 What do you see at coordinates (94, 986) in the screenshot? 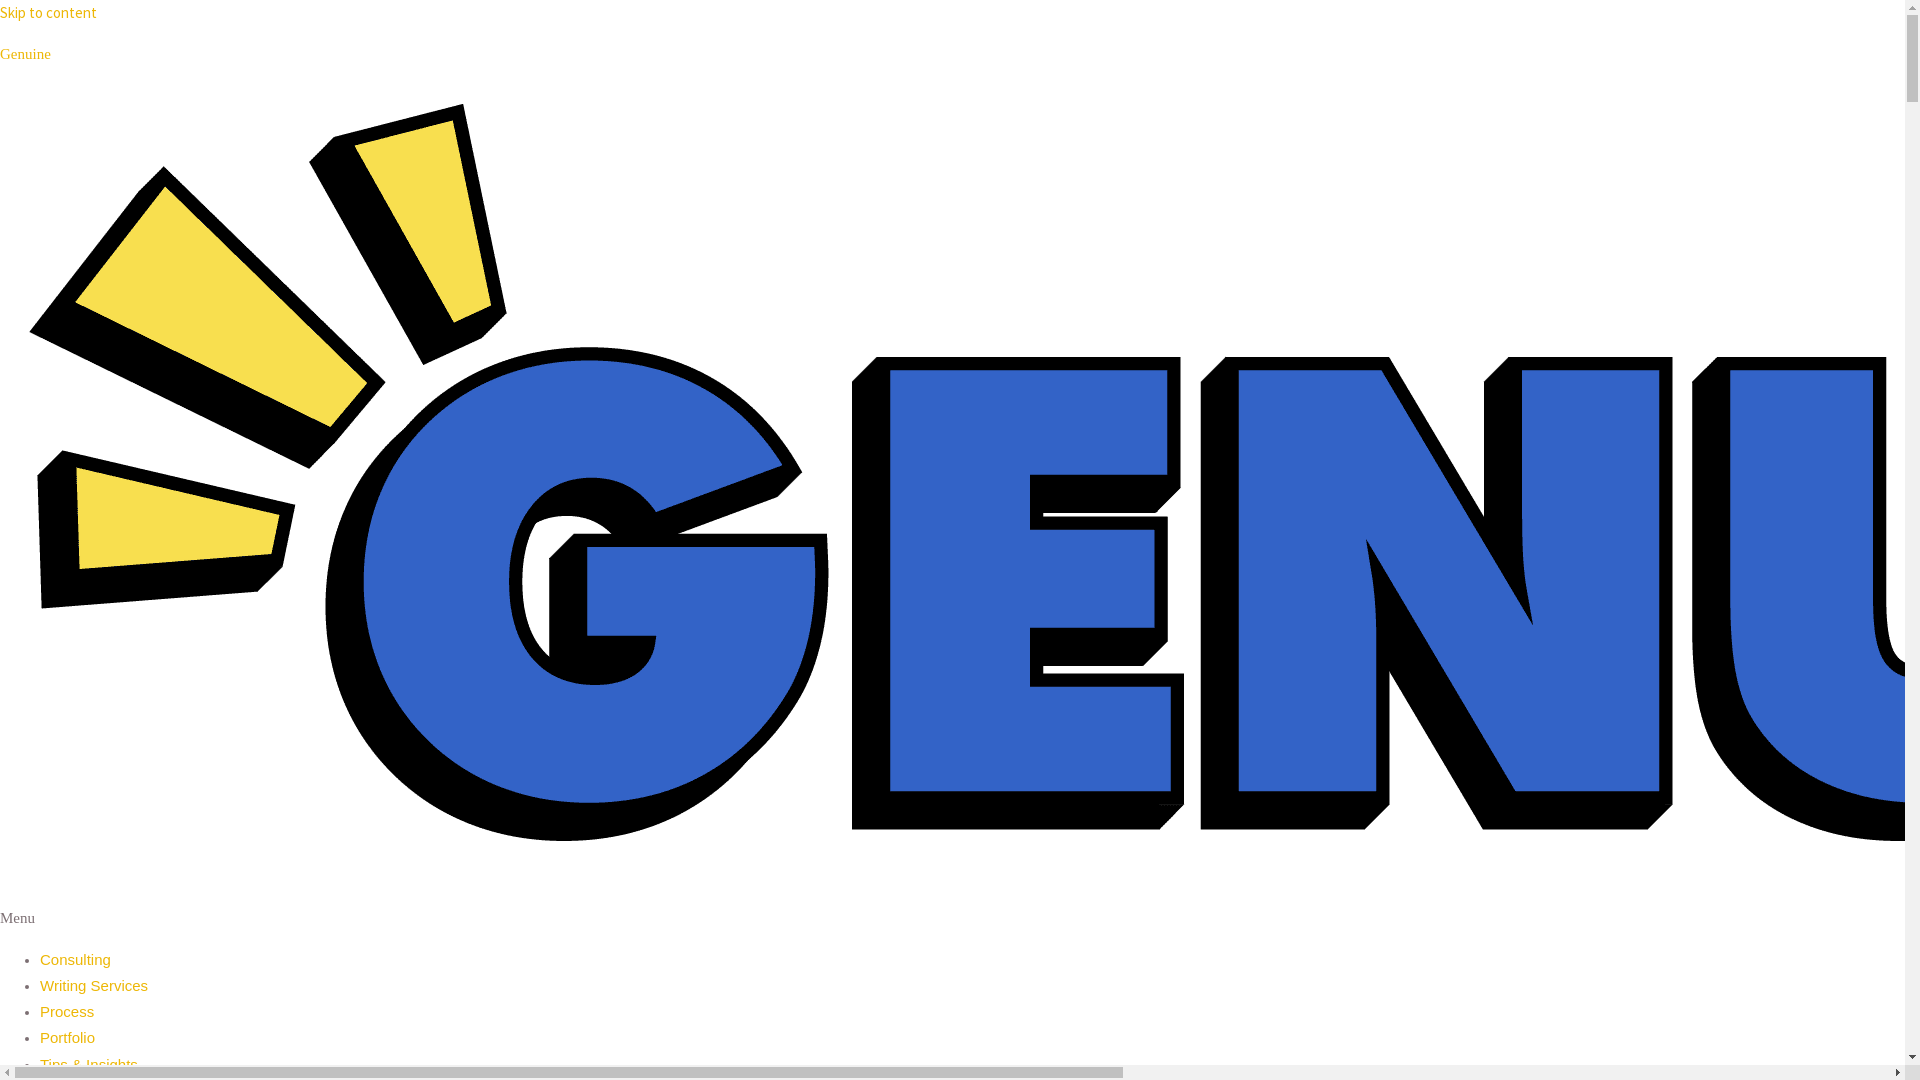
I see `Writing Services` at bounding box center [94, 986].